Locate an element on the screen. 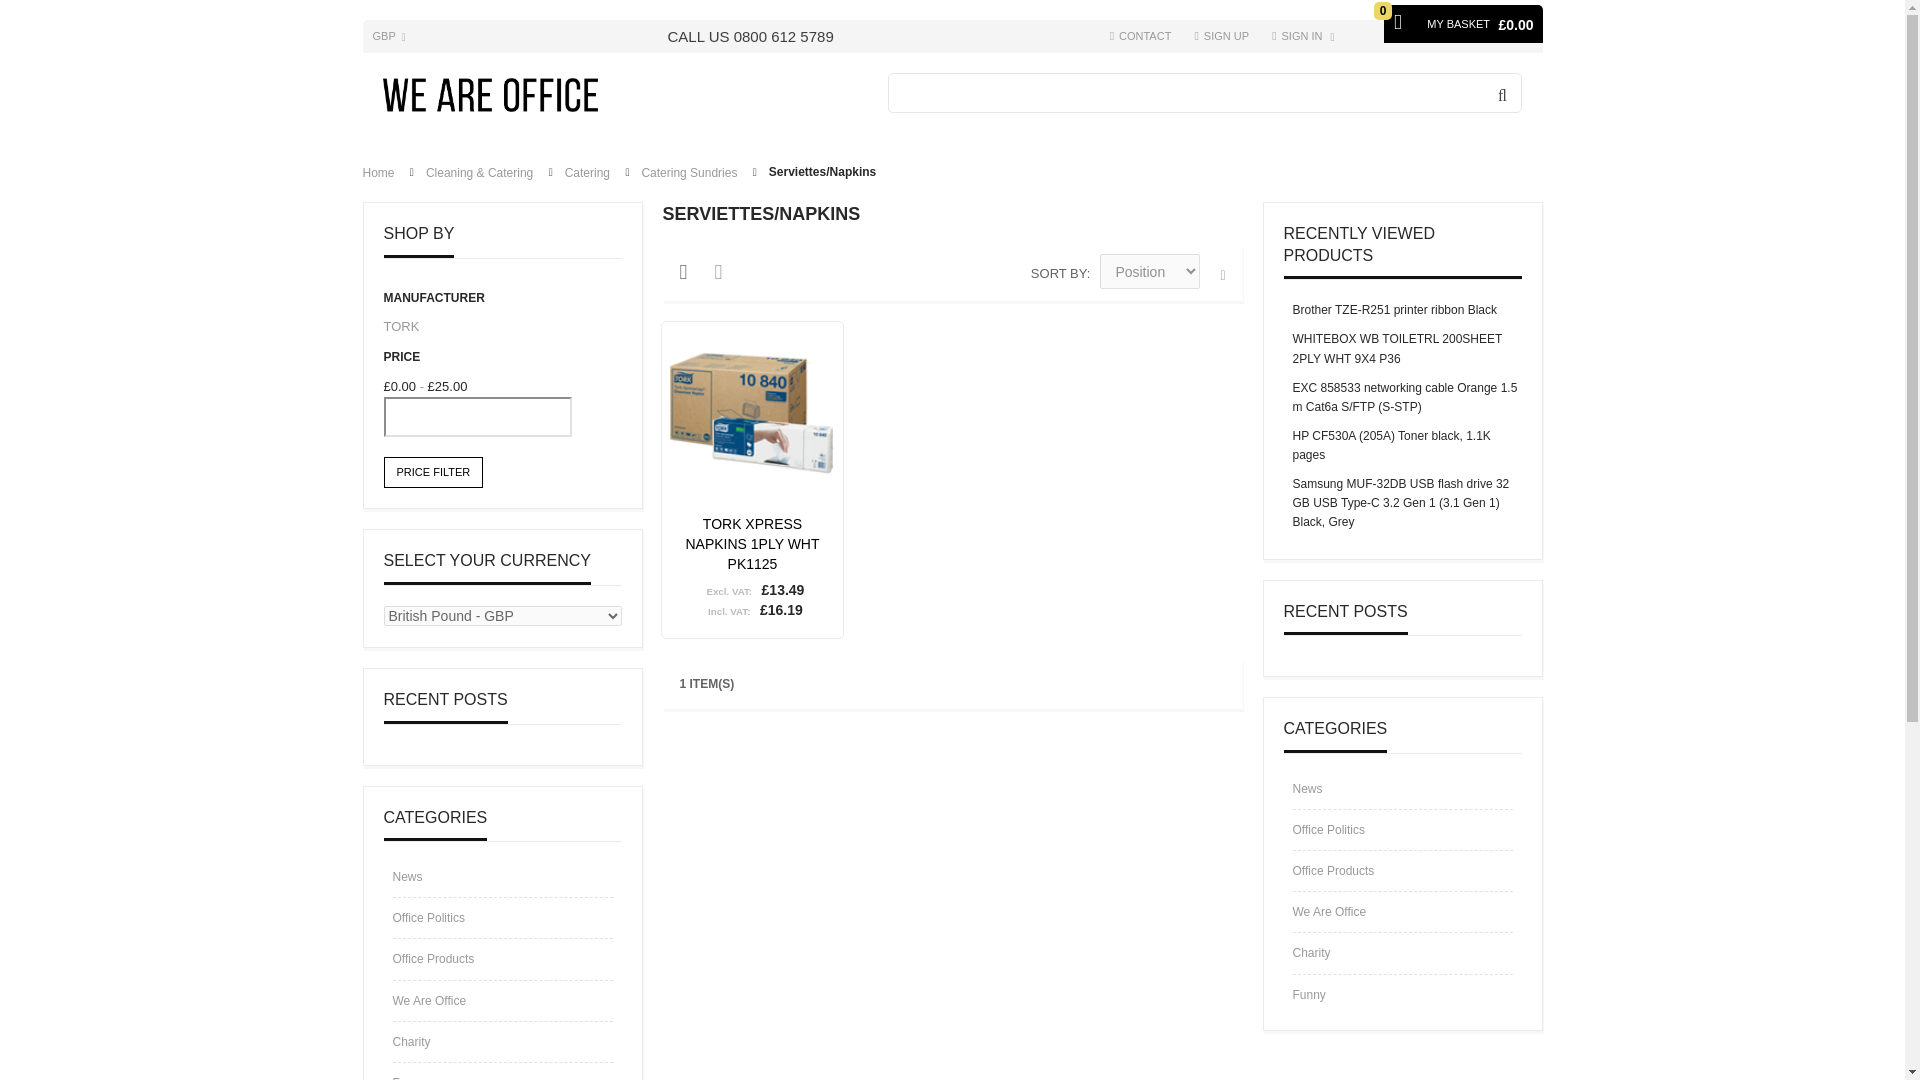 Image resolution: width=1920 pixels, height=1080 pixels. SIGN UP is located at coordinates (1222, 36).